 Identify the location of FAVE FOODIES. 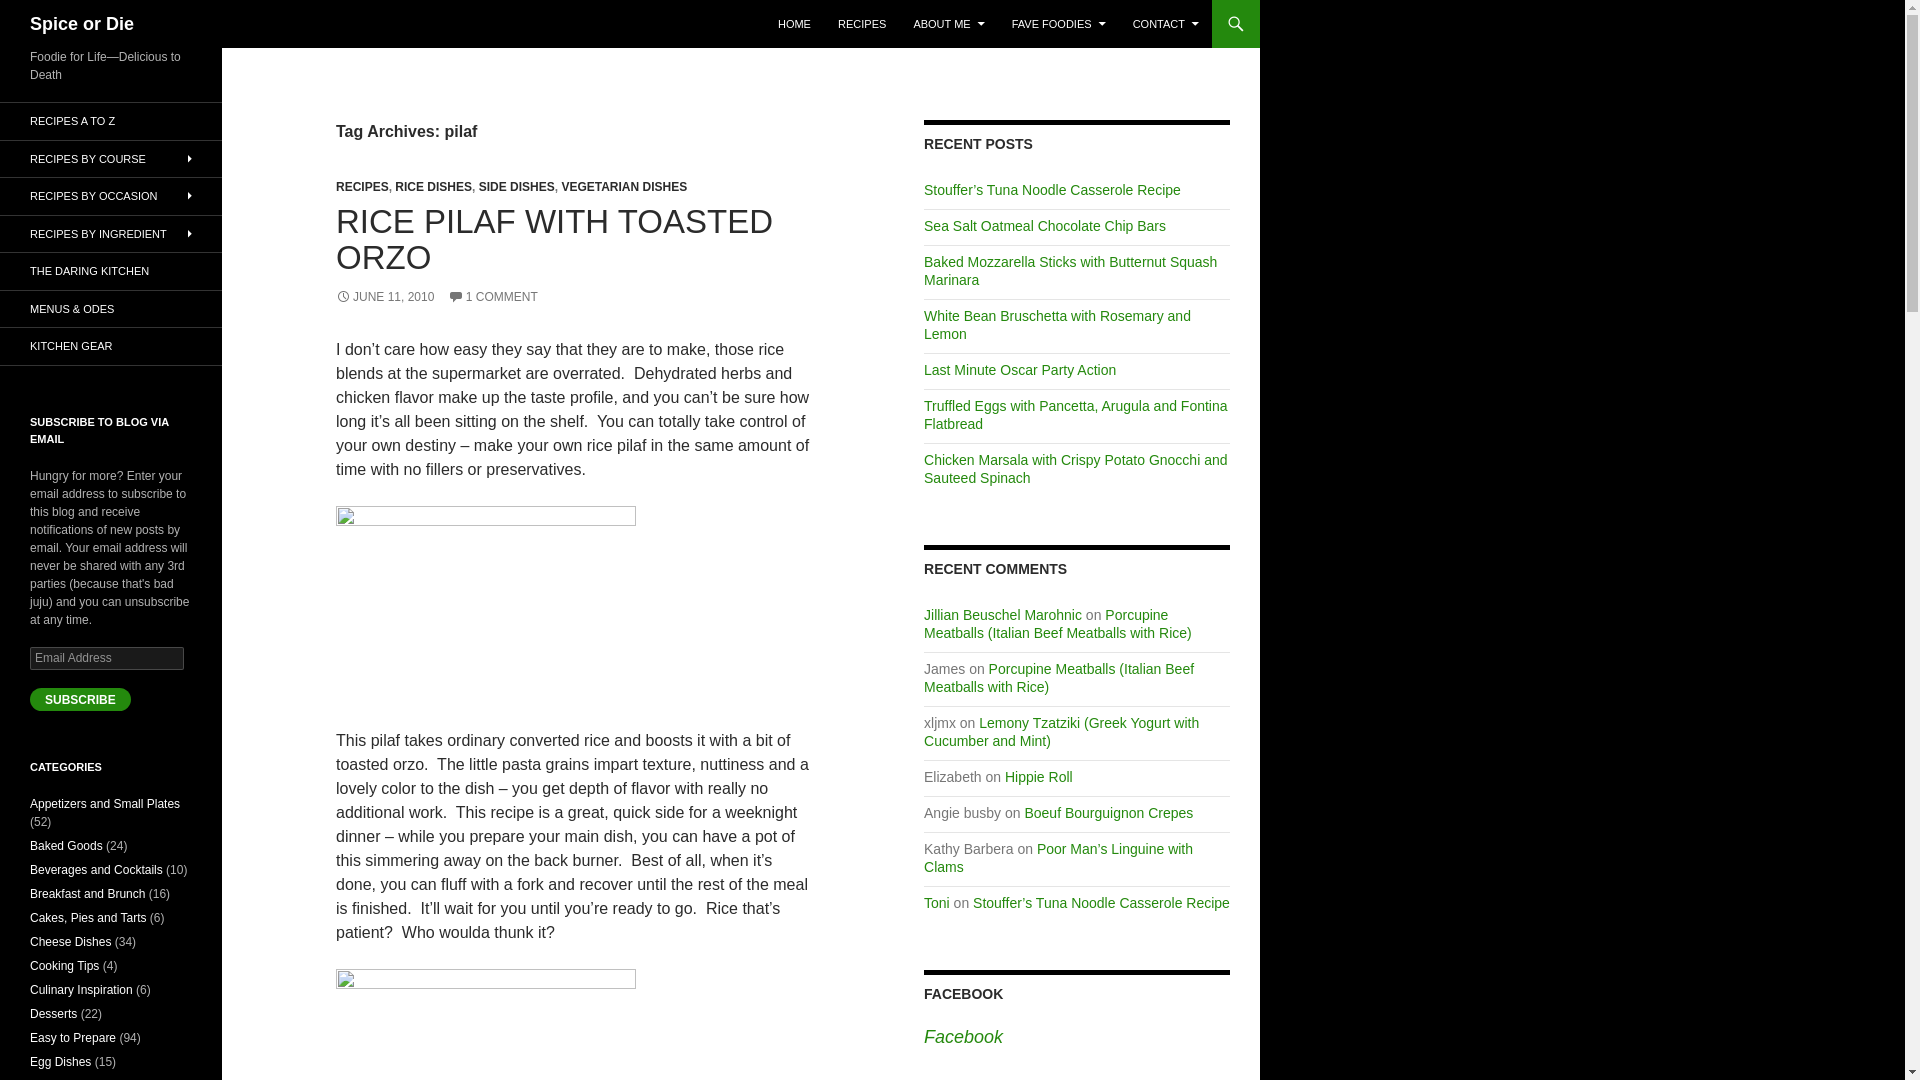
(1058, 24).